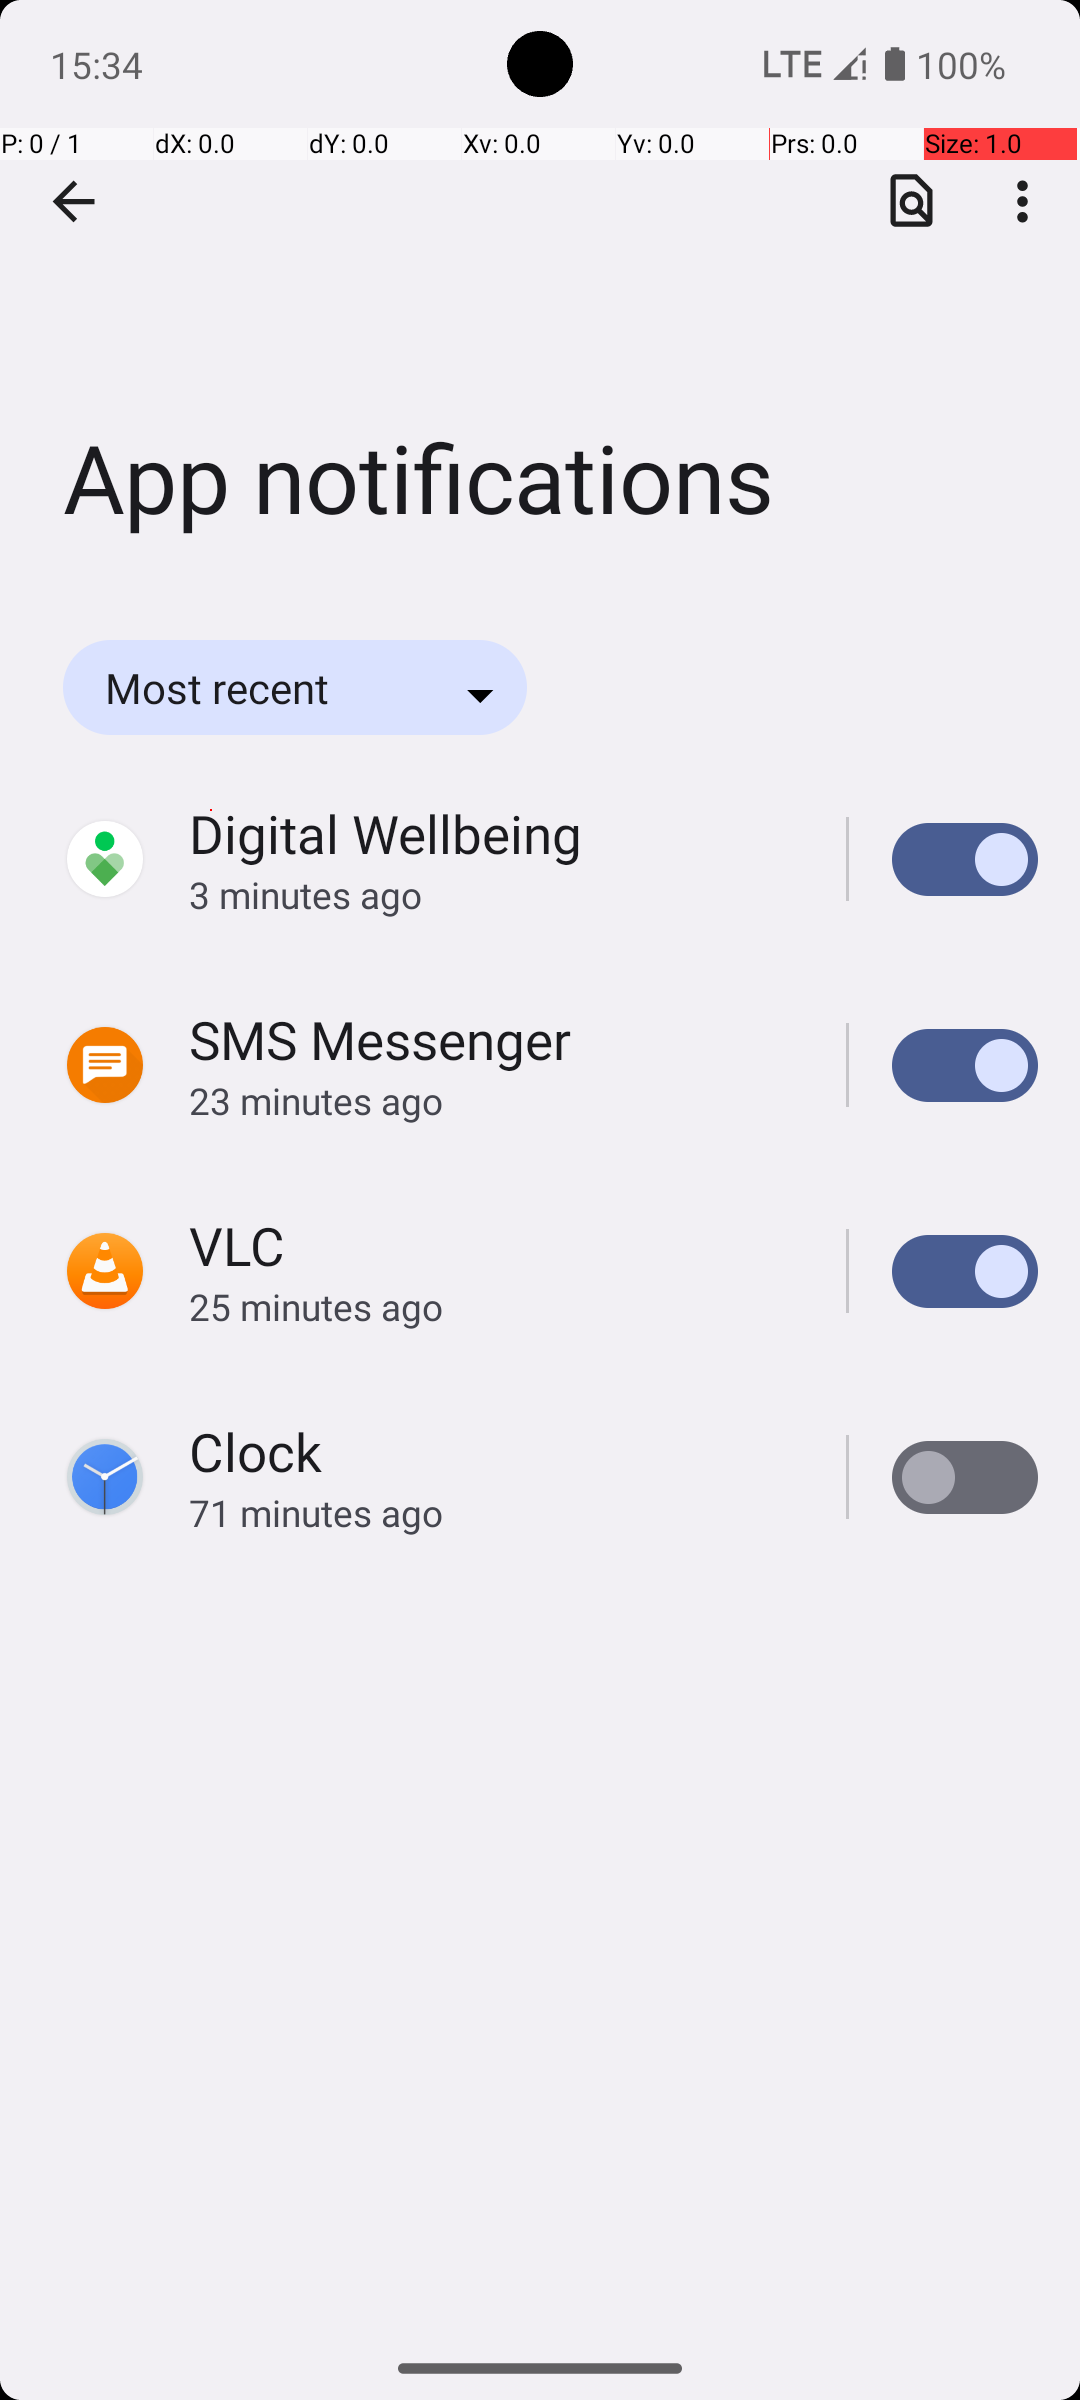 The height and width of the screenshot is (2400, 1080). I want to click on 25 minutes ago, so click(496, 1306).